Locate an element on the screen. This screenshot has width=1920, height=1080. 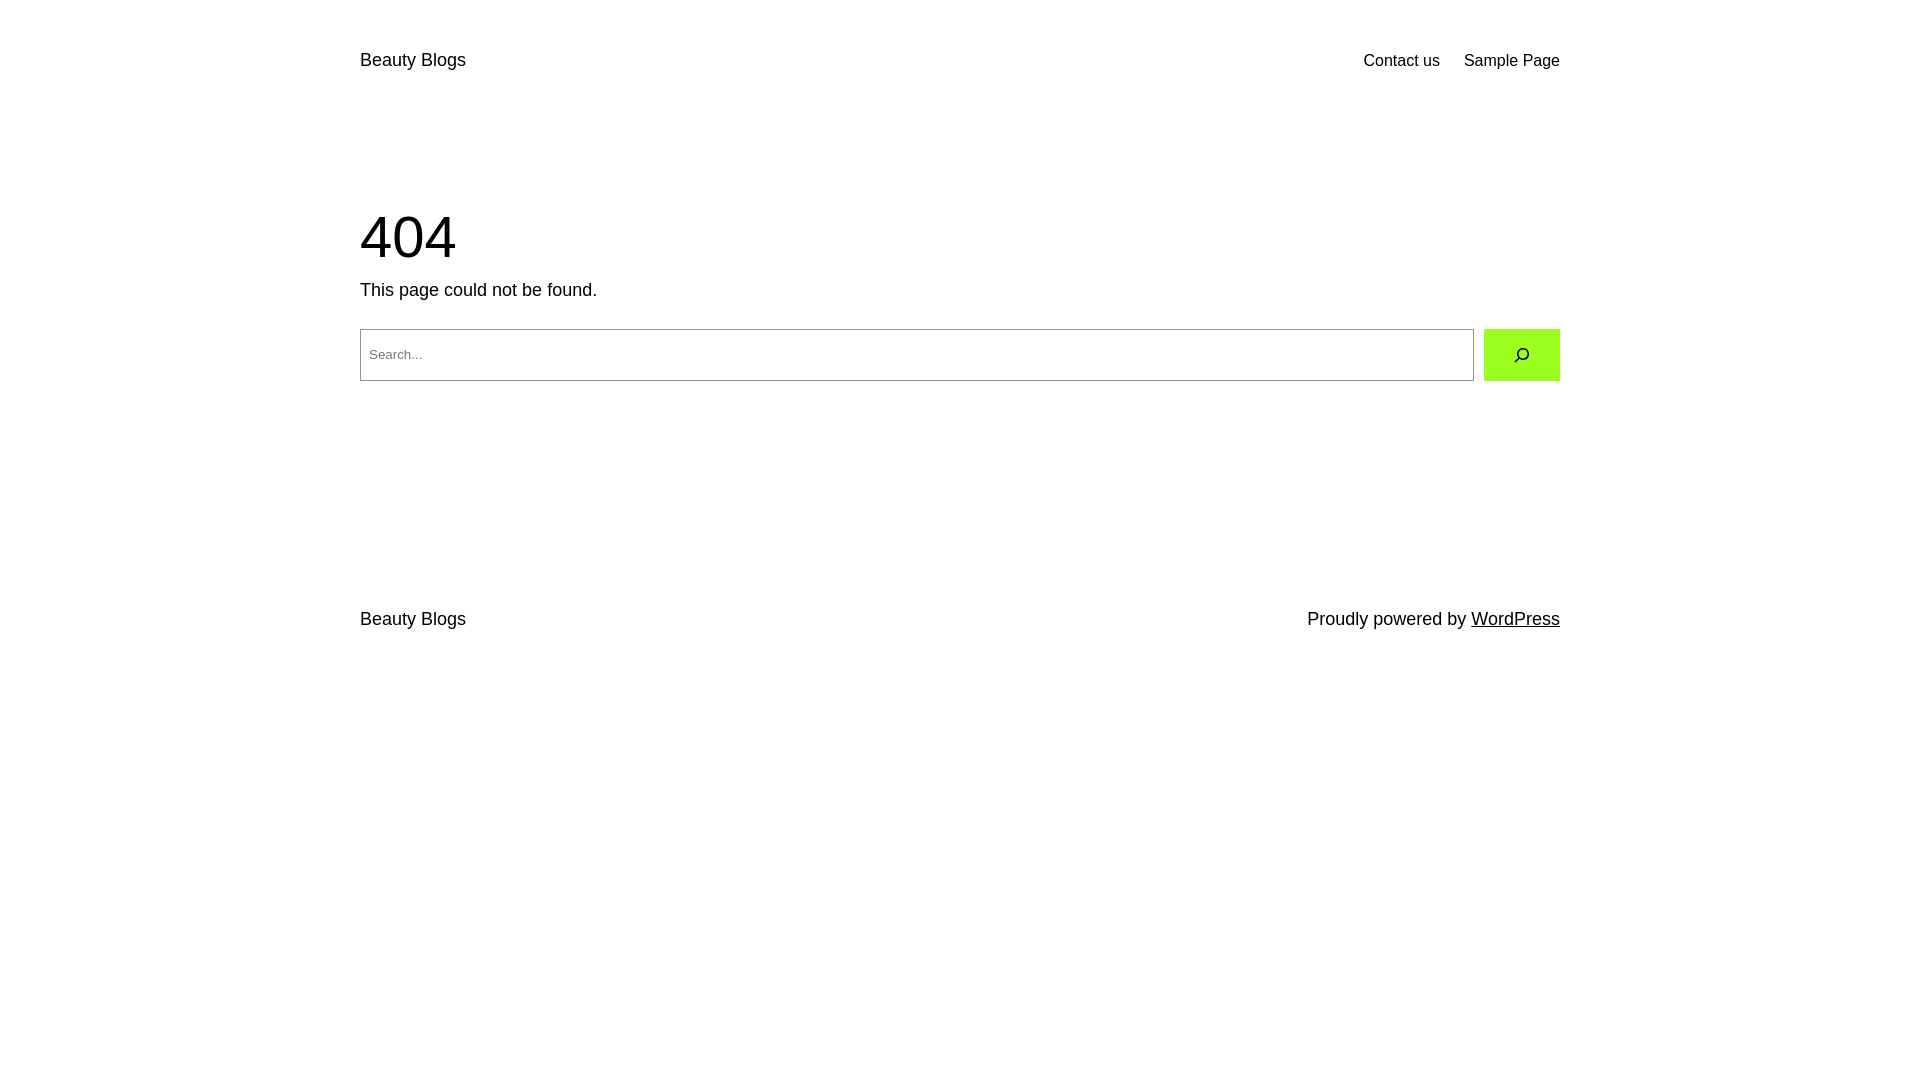
Contact us is located at coordinates (1401, 61).